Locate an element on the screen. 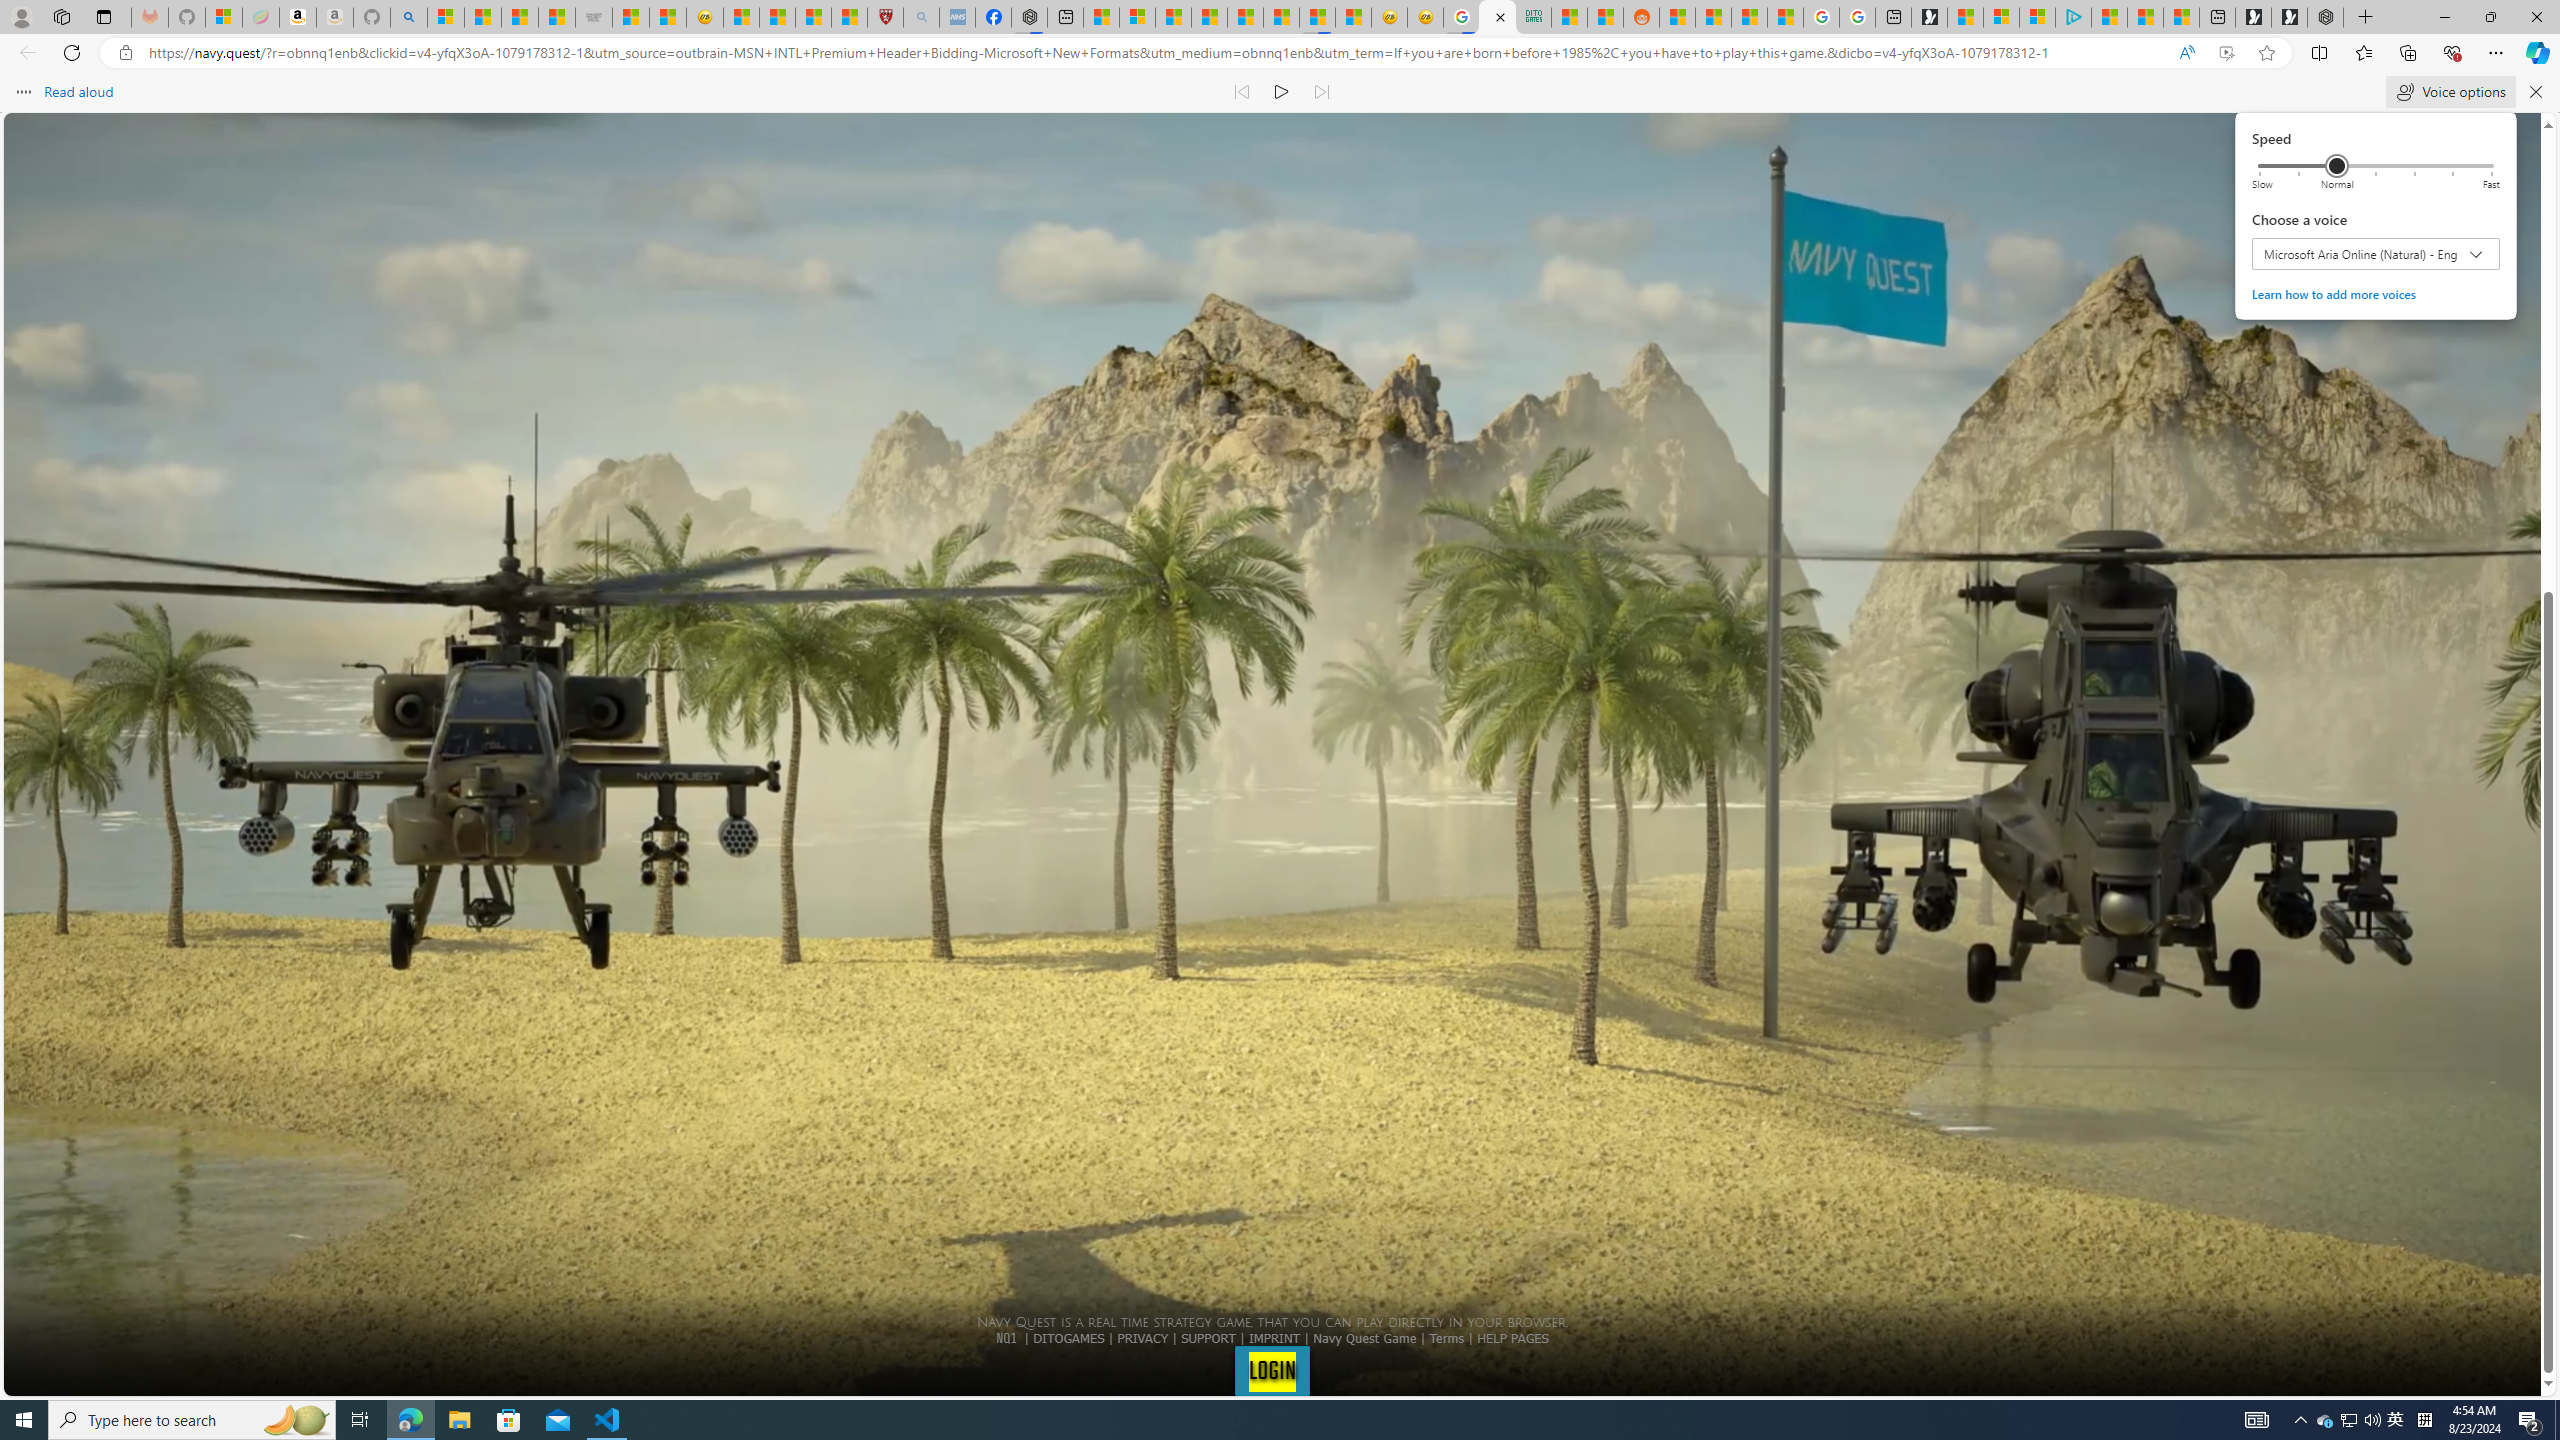 The width and height of the screenshot is (2560, 1440). list of asthma inhalers uk - Search - Sleeping is located at coordinates (1282, 92).